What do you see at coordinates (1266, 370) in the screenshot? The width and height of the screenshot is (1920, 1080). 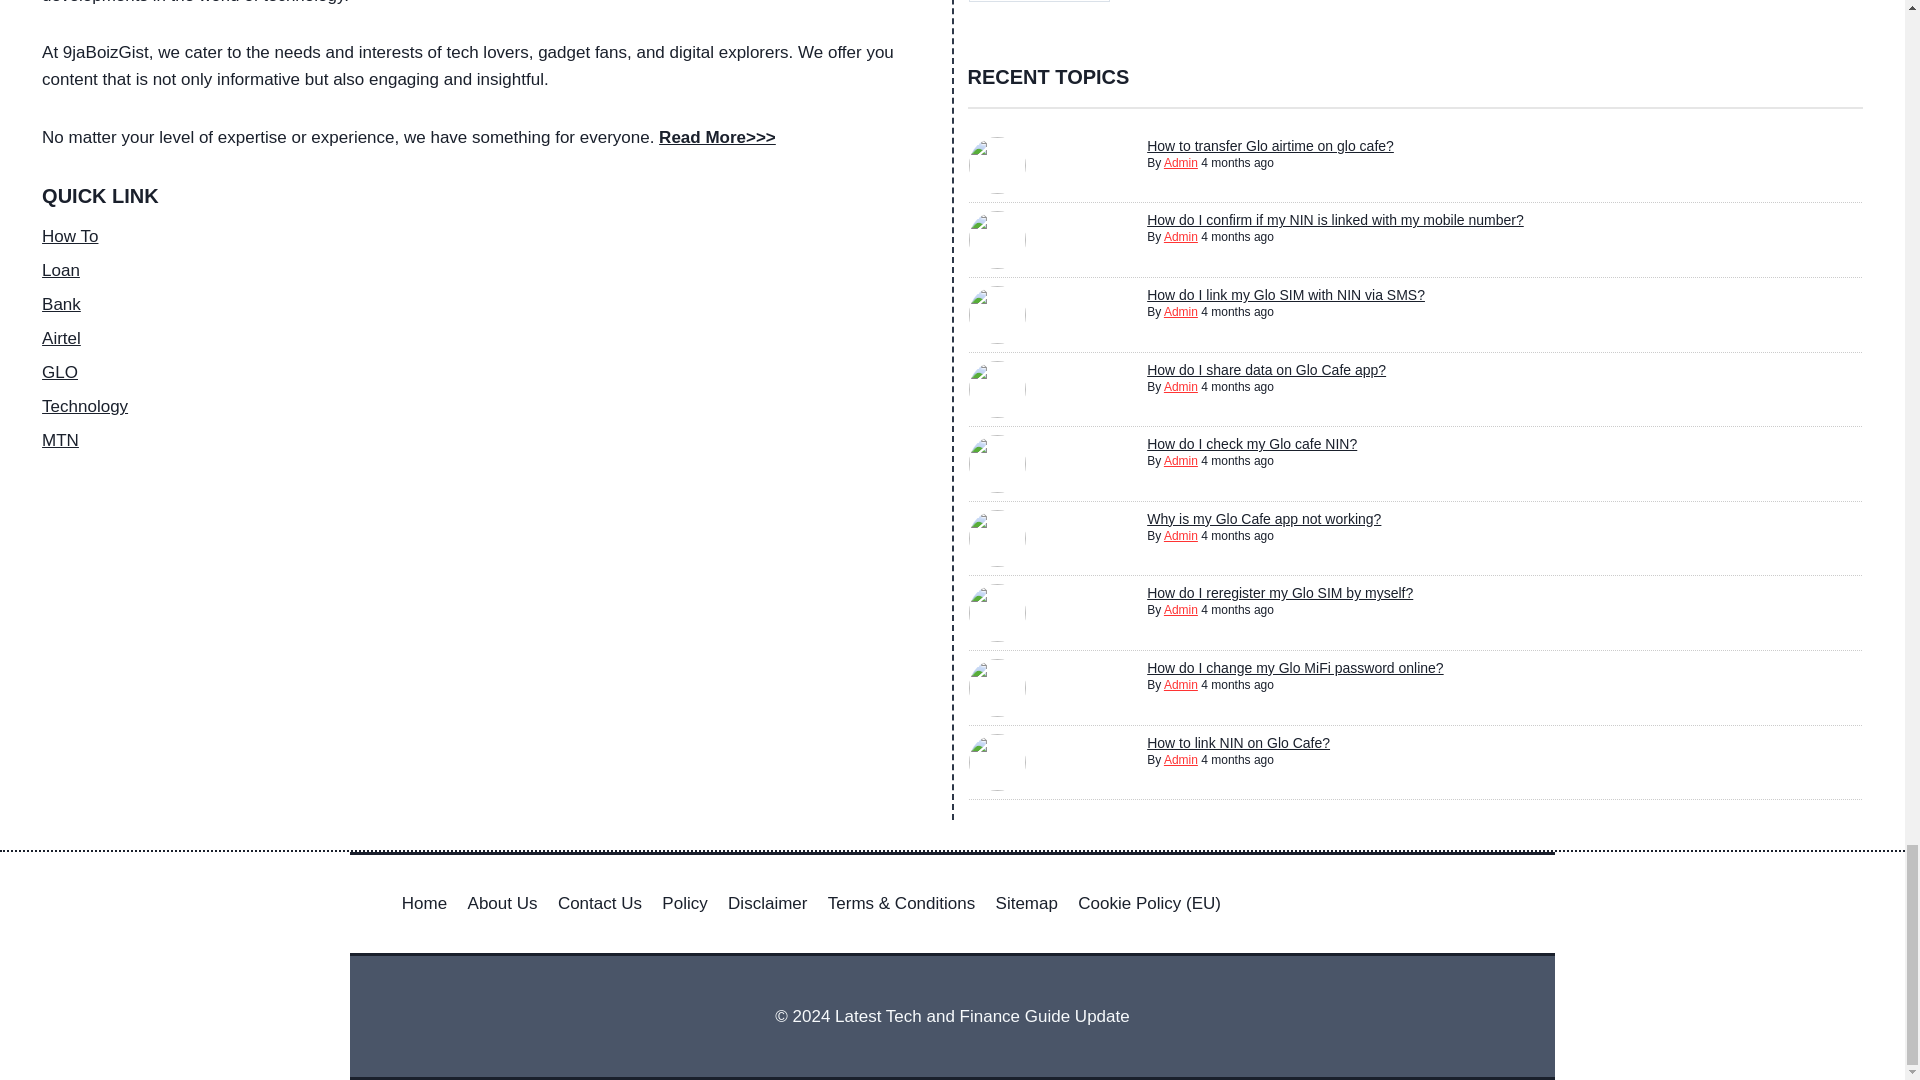 I see `How do I share data on Glo Cafe app?` at bounding box center [1266, 370].